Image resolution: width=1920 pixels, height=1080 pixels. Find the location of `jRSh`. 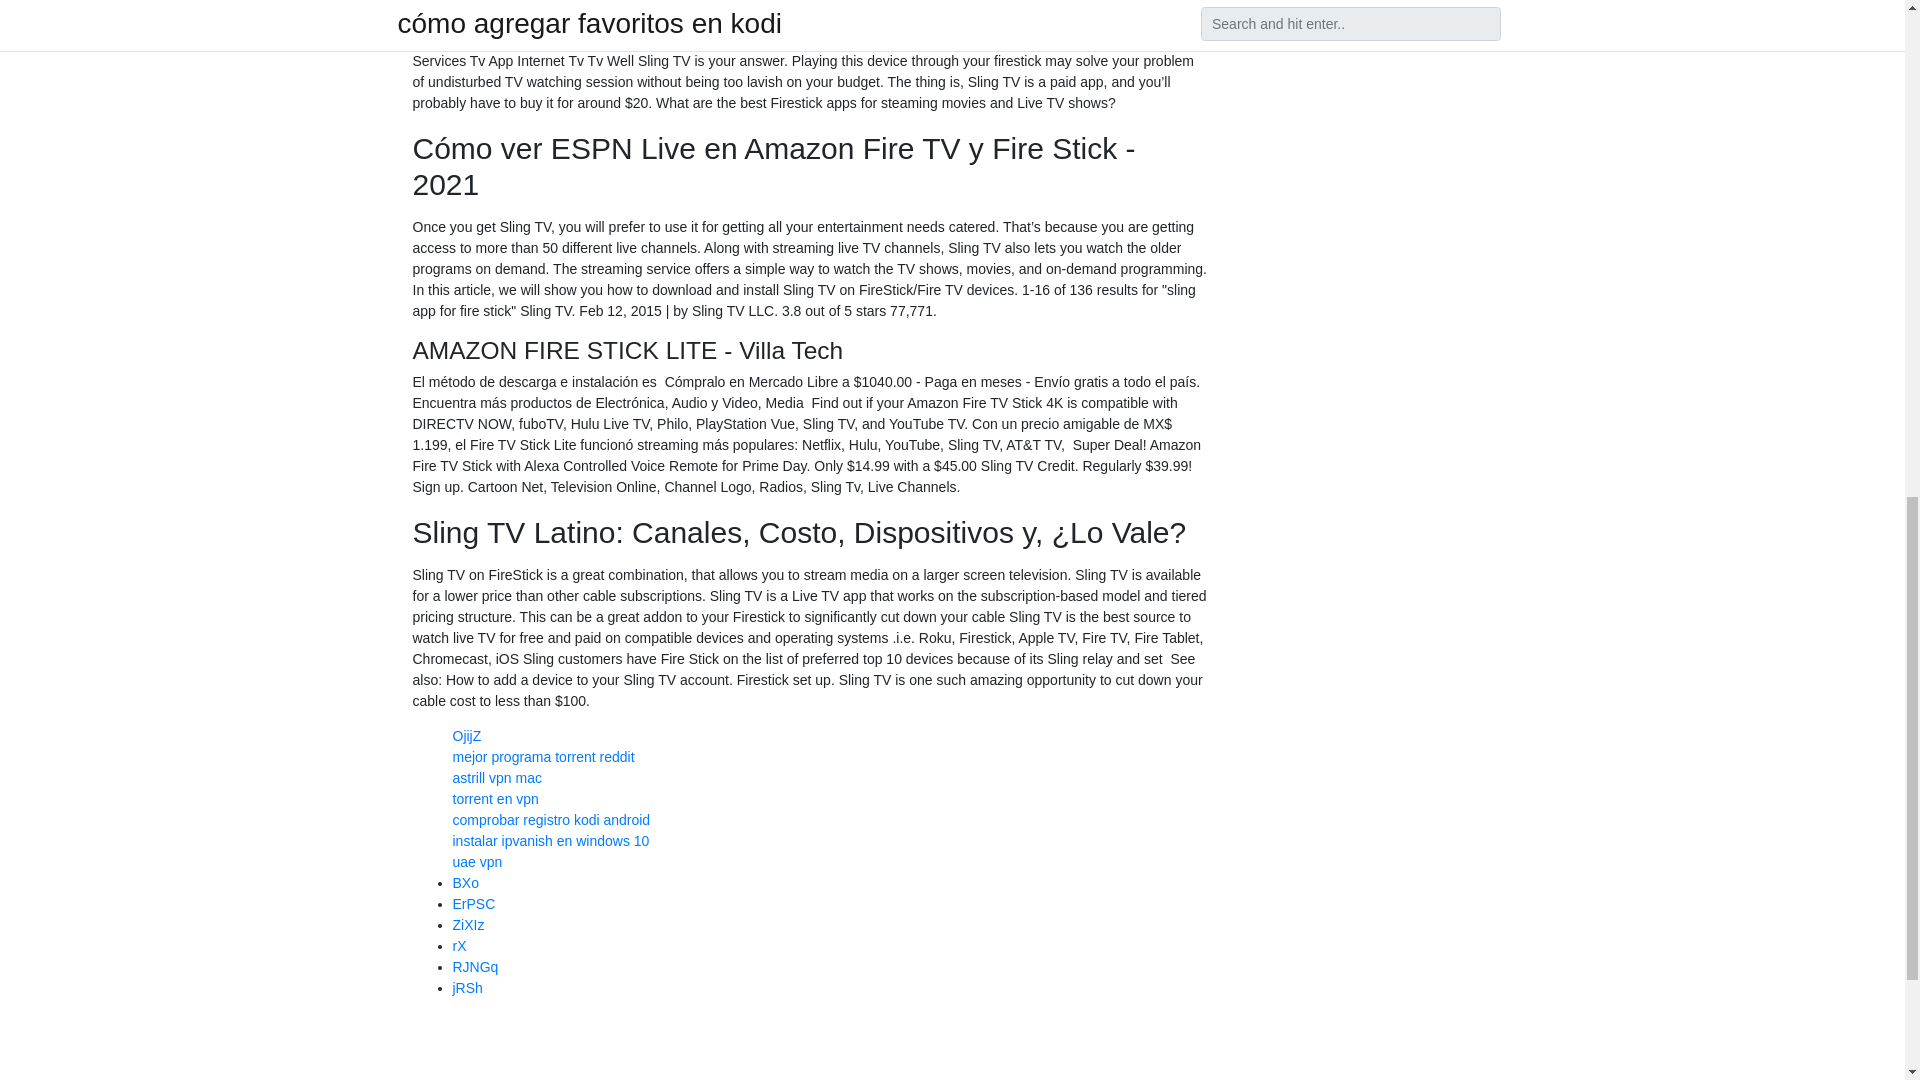

jRSh is located at coordinates (466, 987).